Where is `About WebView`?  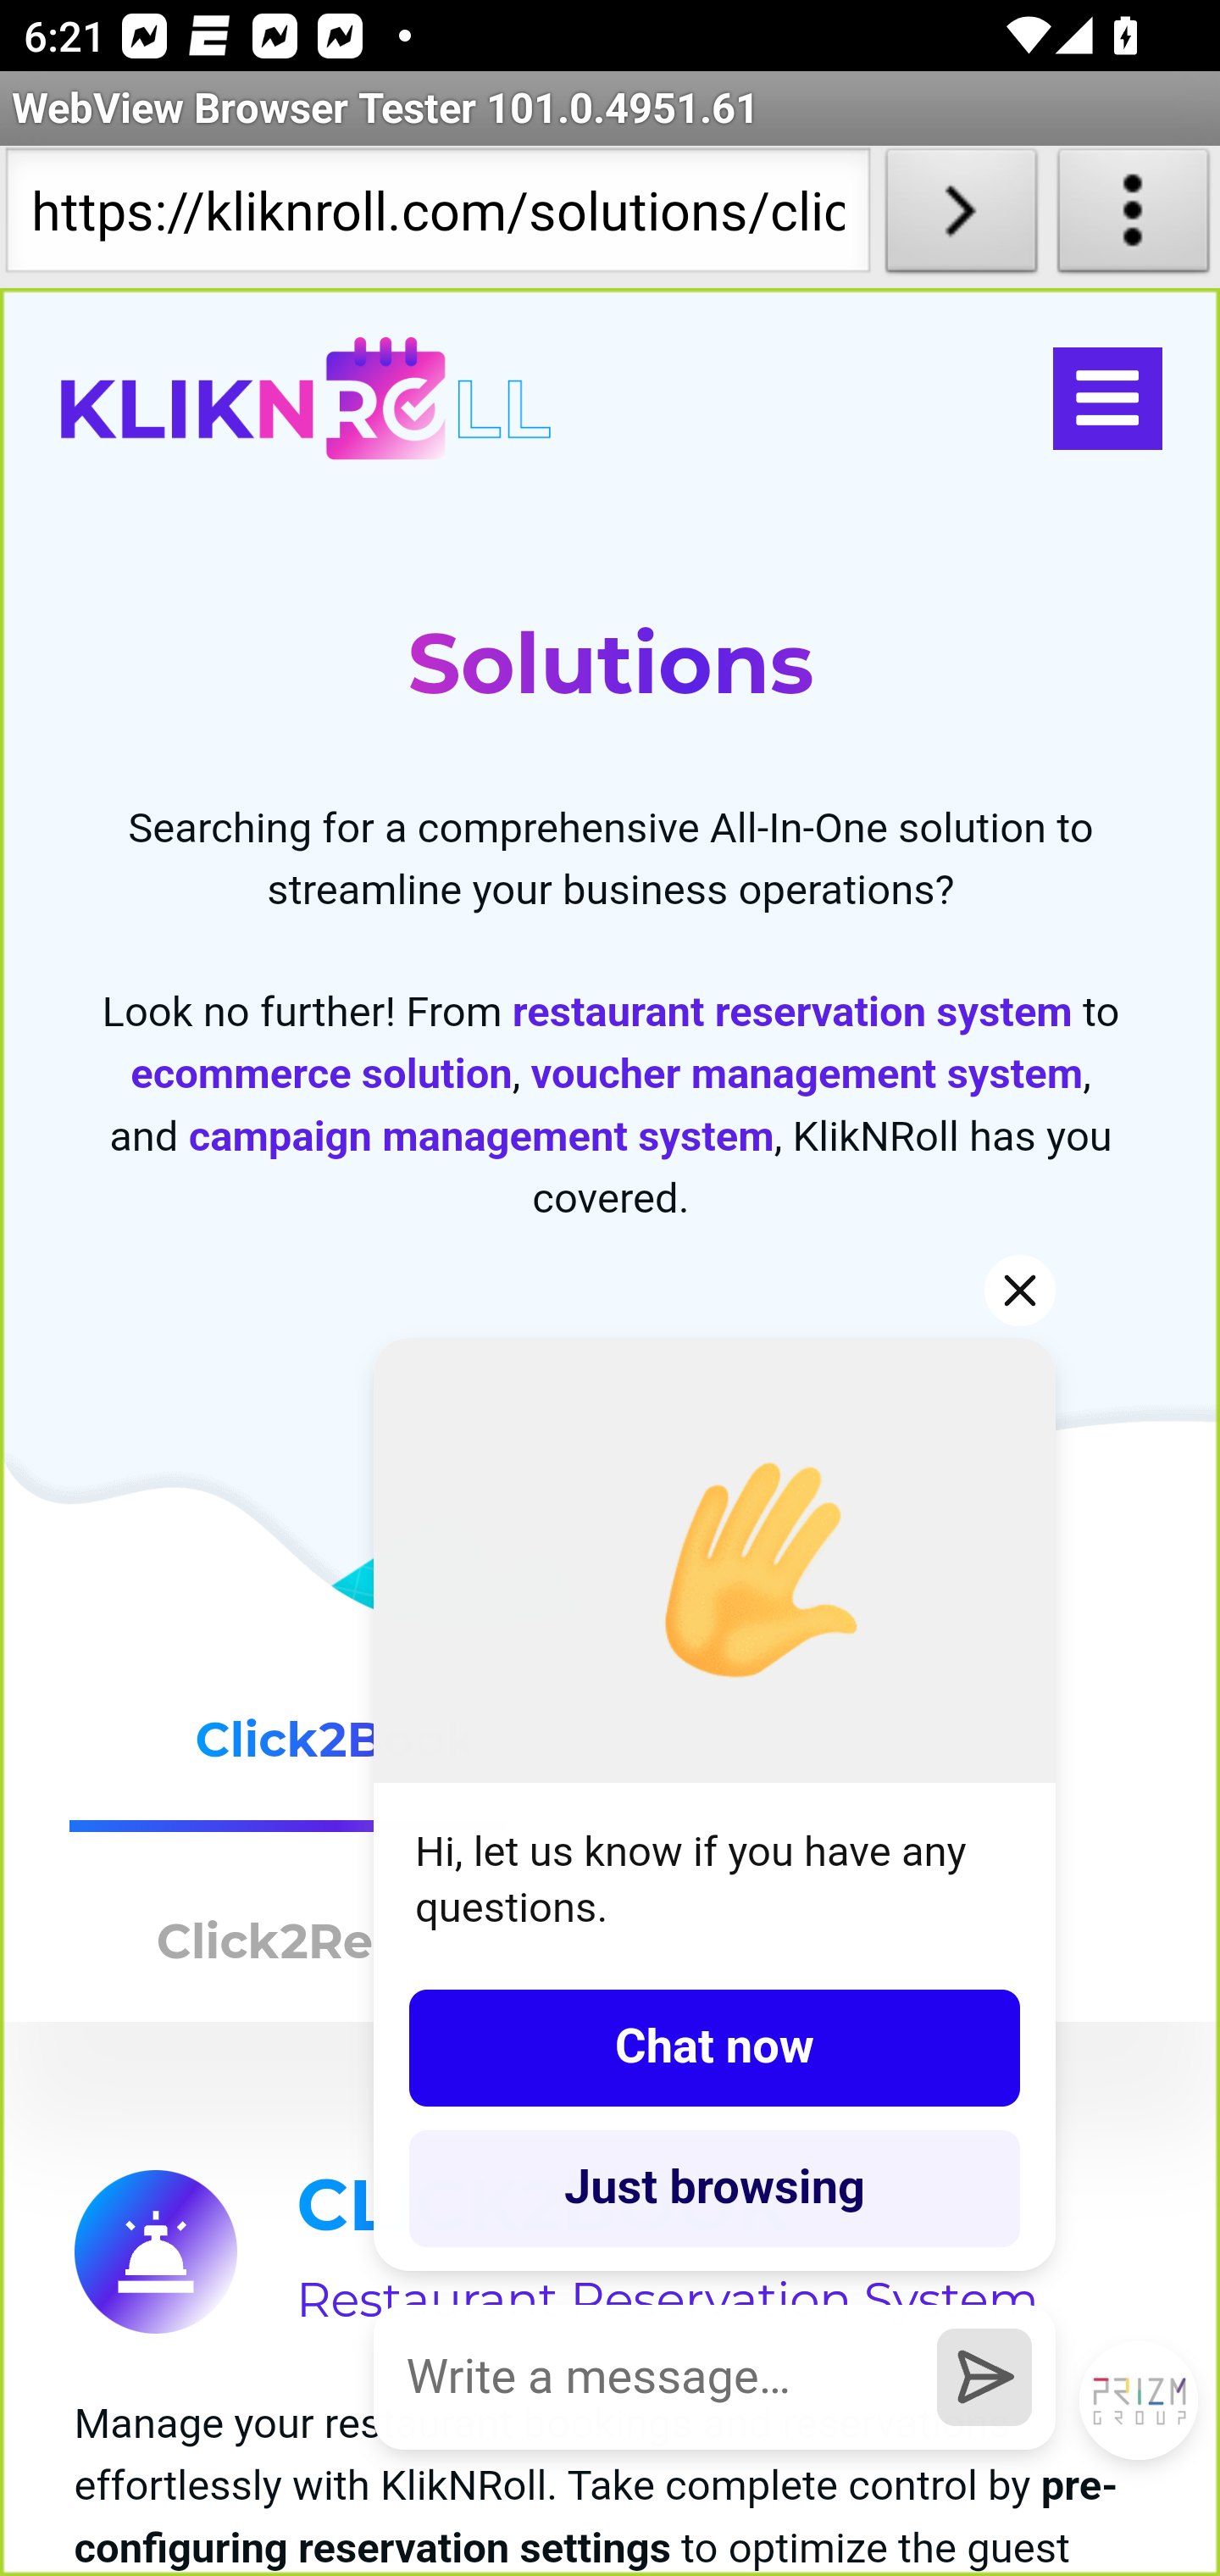 About WebView is located at coordinates (1134, 217).